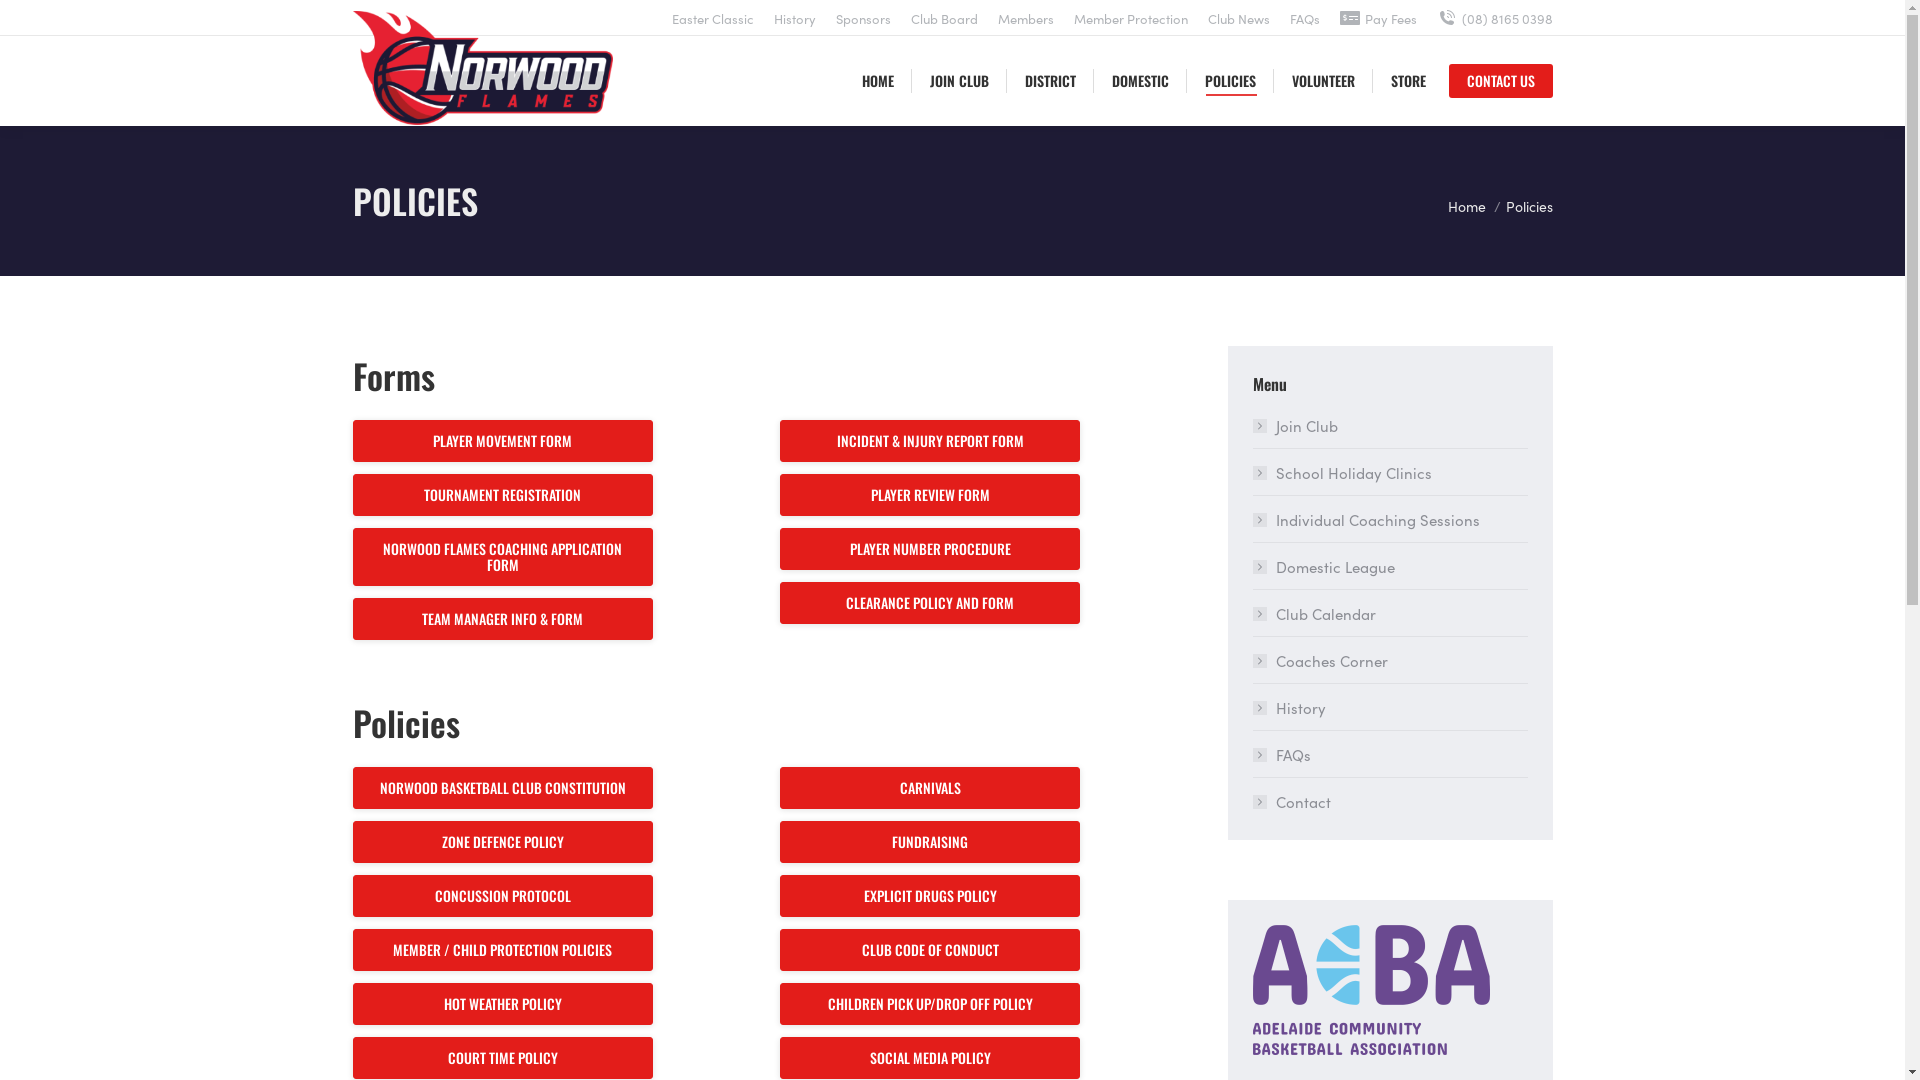  Describe the element at coordinates (1140, 81) in the screenshot. I see `DOMESTIC` at that location.